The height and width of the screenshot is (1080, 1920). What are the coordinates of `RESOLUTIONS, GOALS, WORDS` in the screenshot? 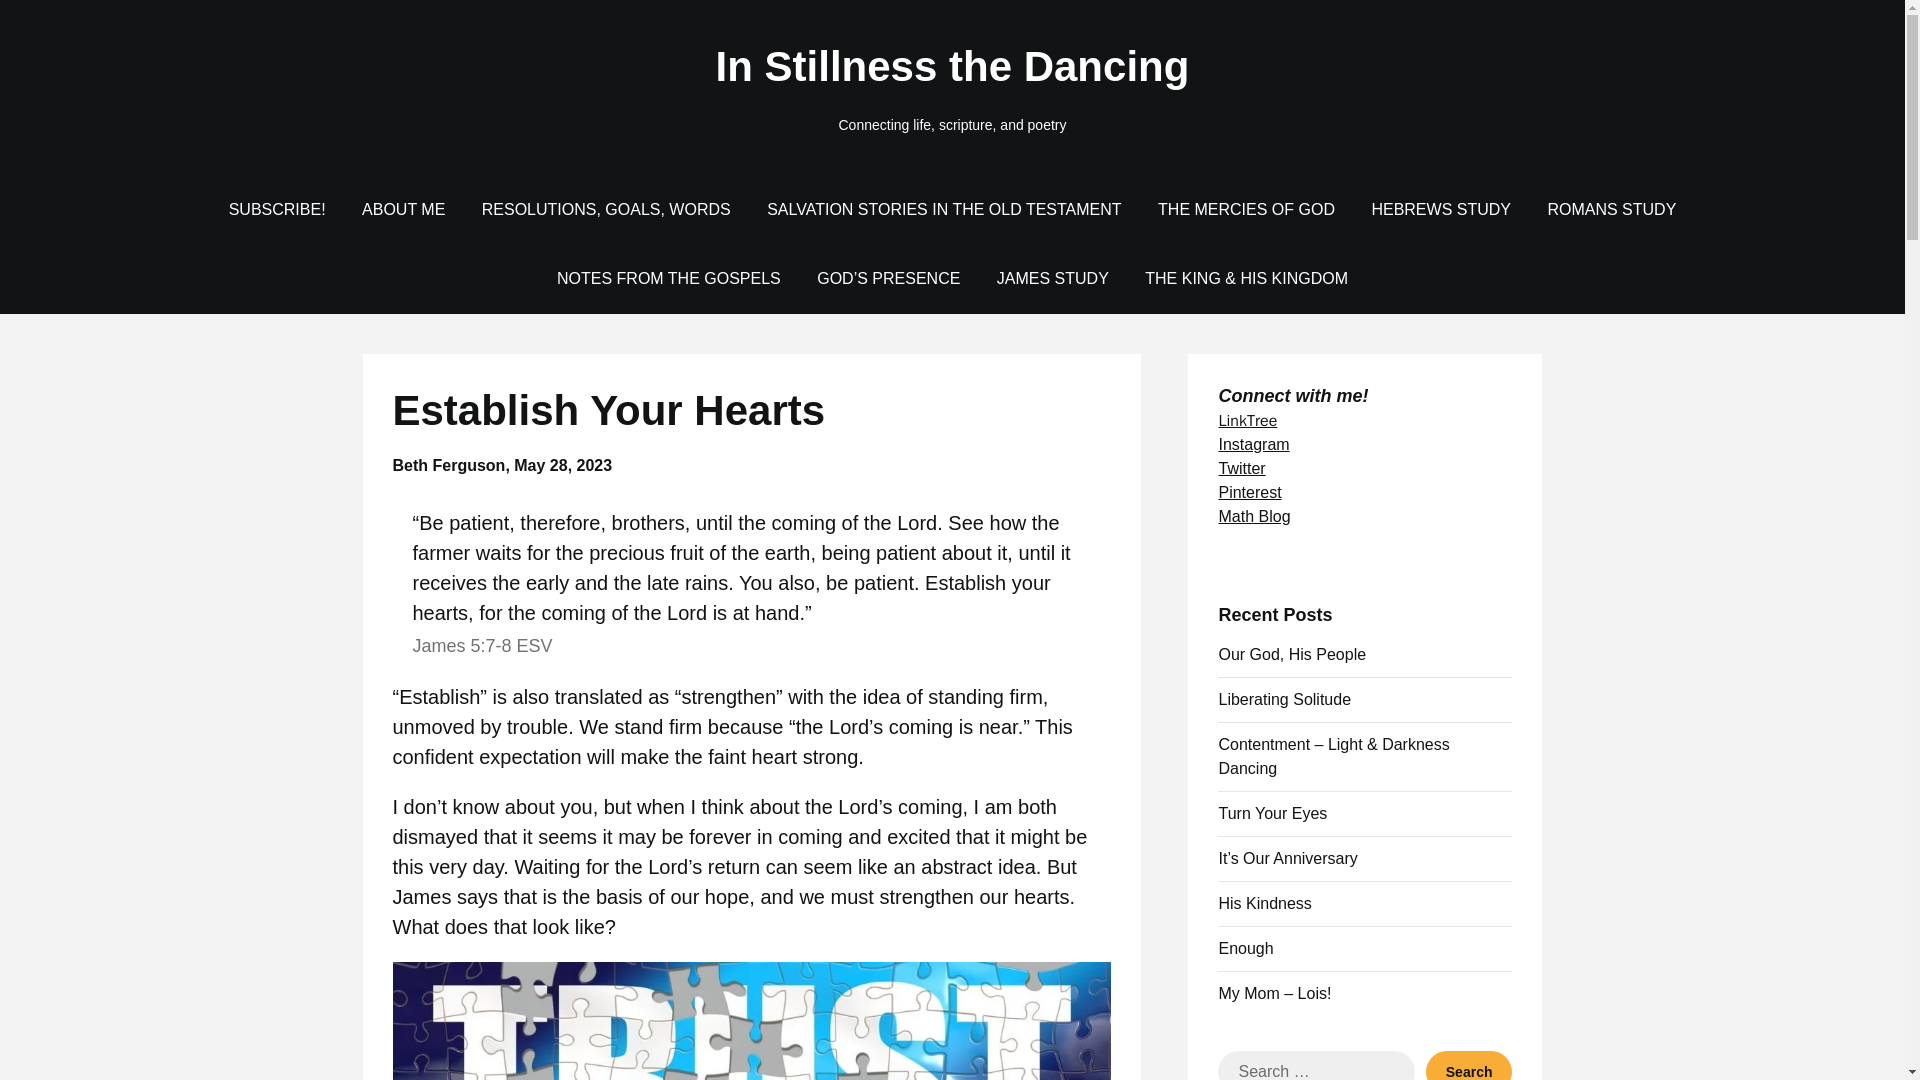 It's located at (606, 210).